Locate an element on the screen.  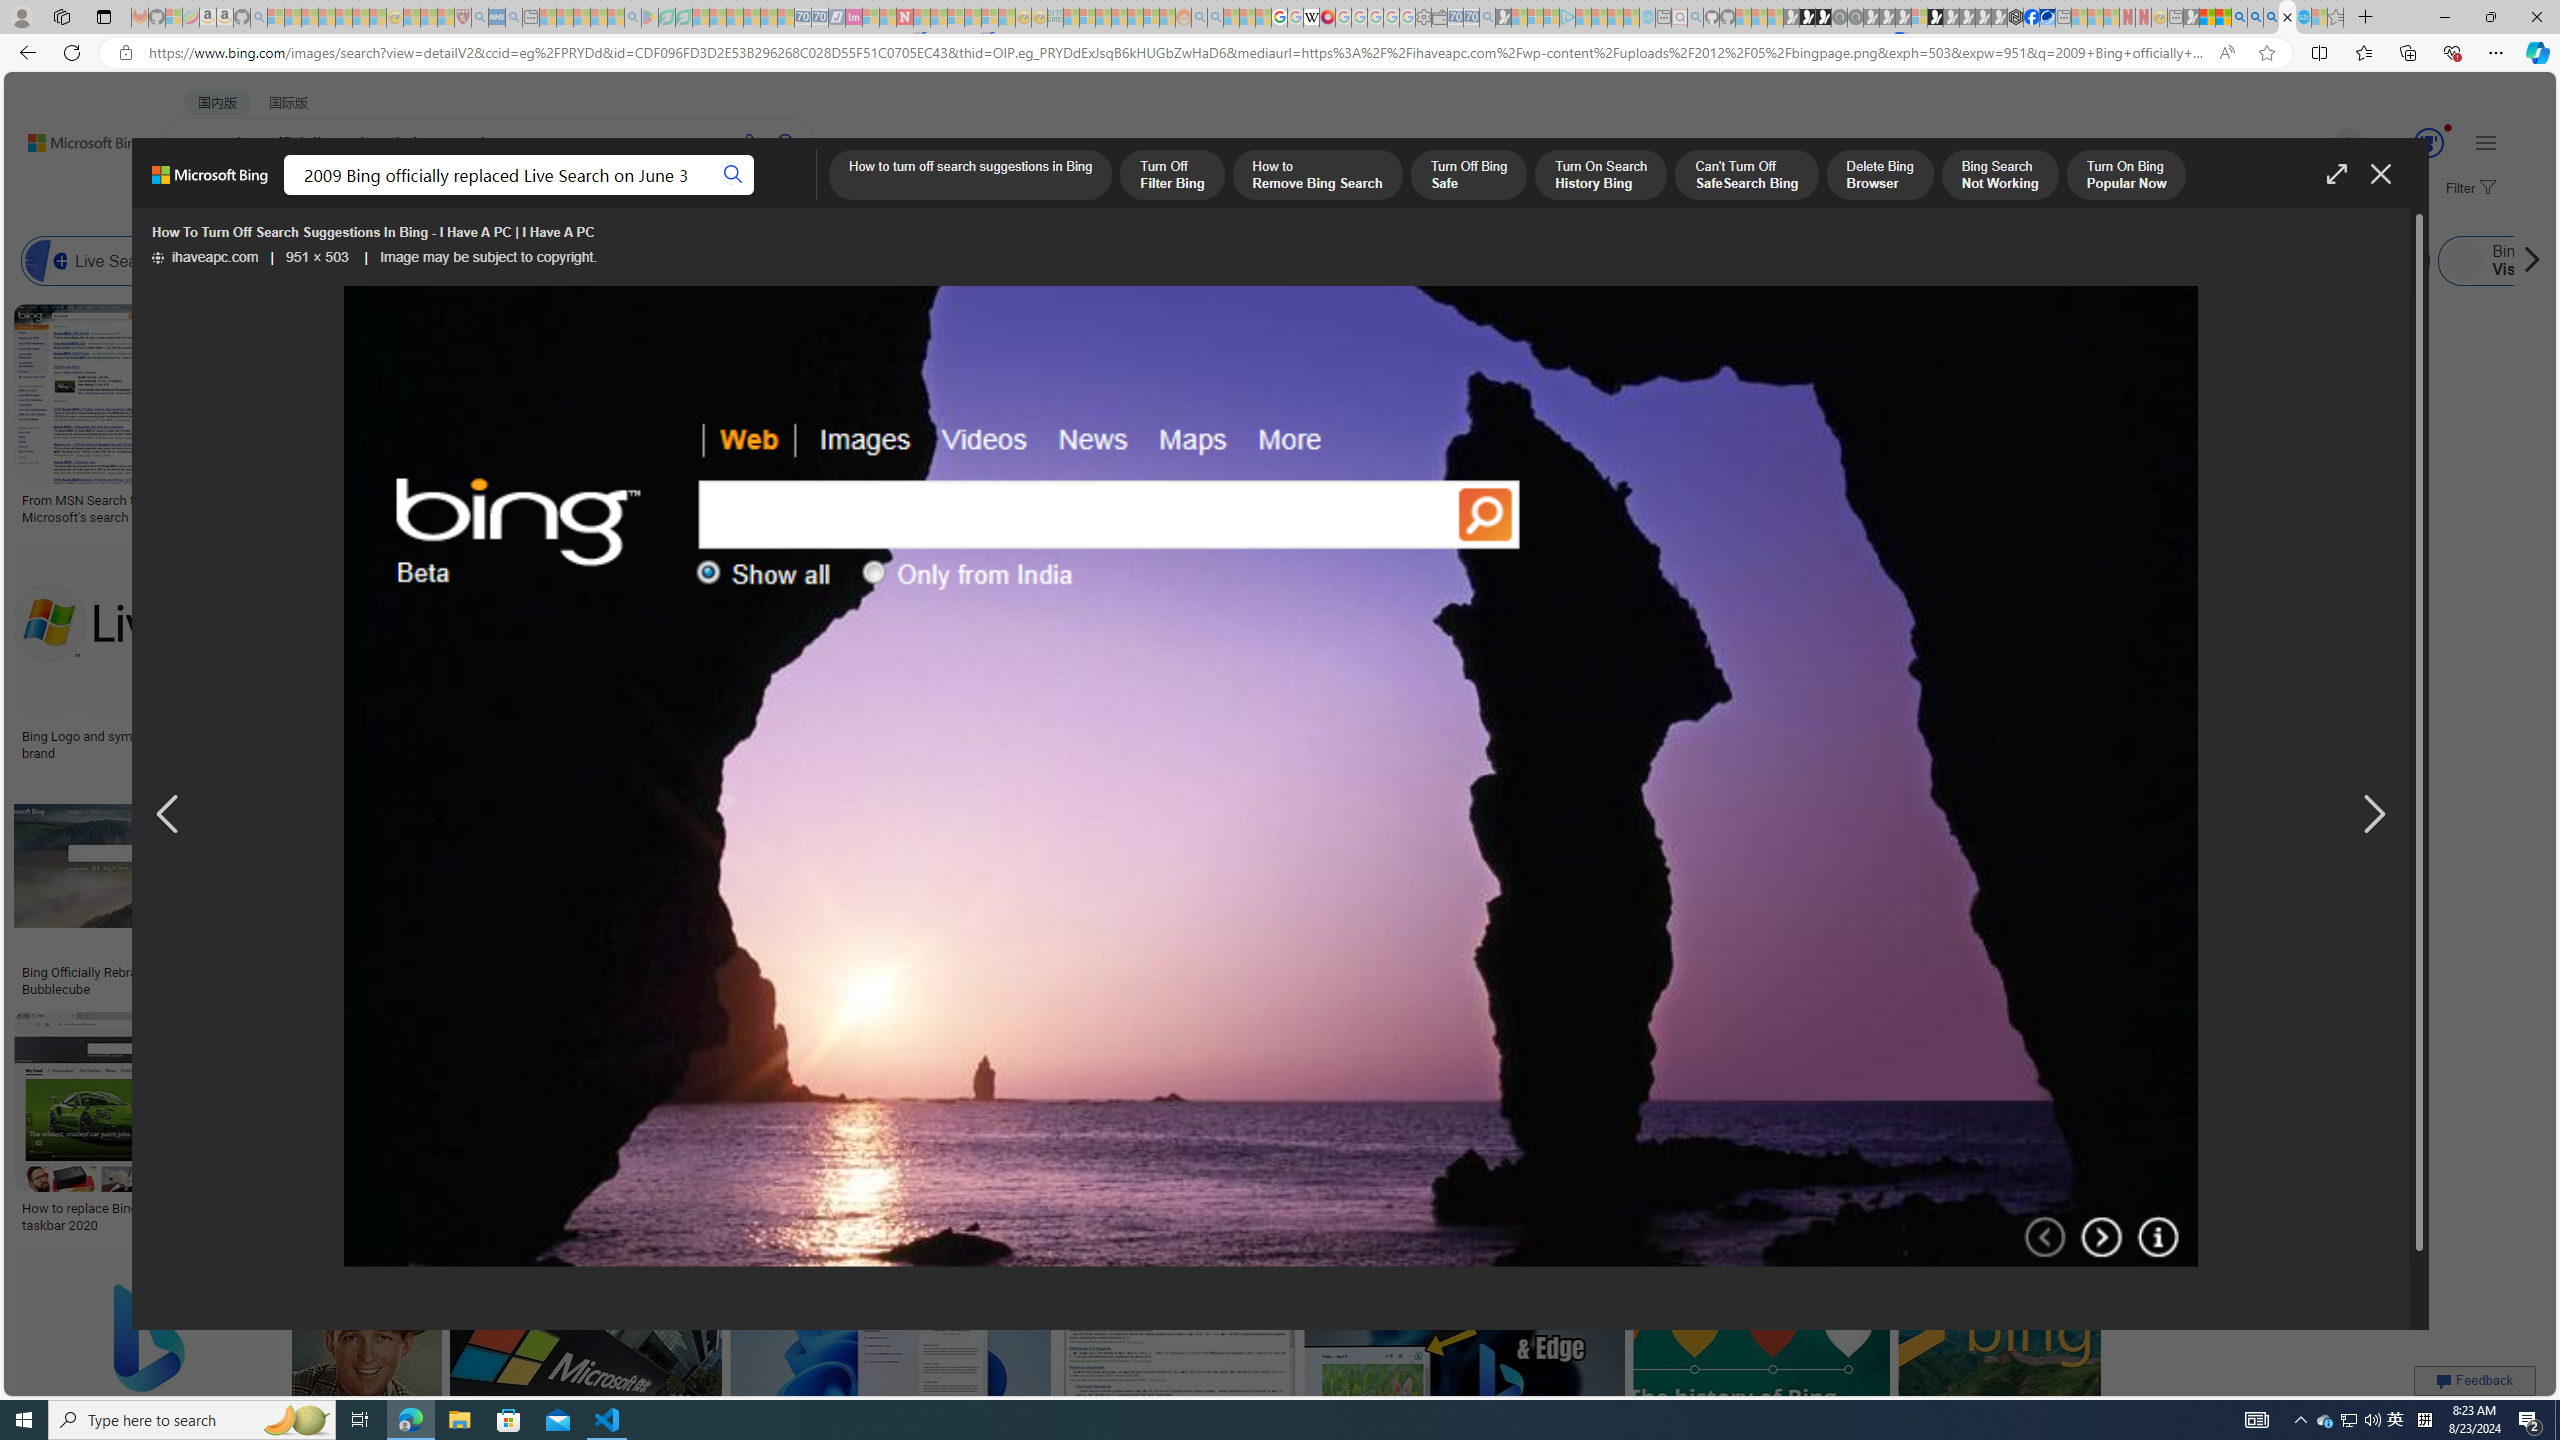
Animation is located at coordinates (2448, 128).